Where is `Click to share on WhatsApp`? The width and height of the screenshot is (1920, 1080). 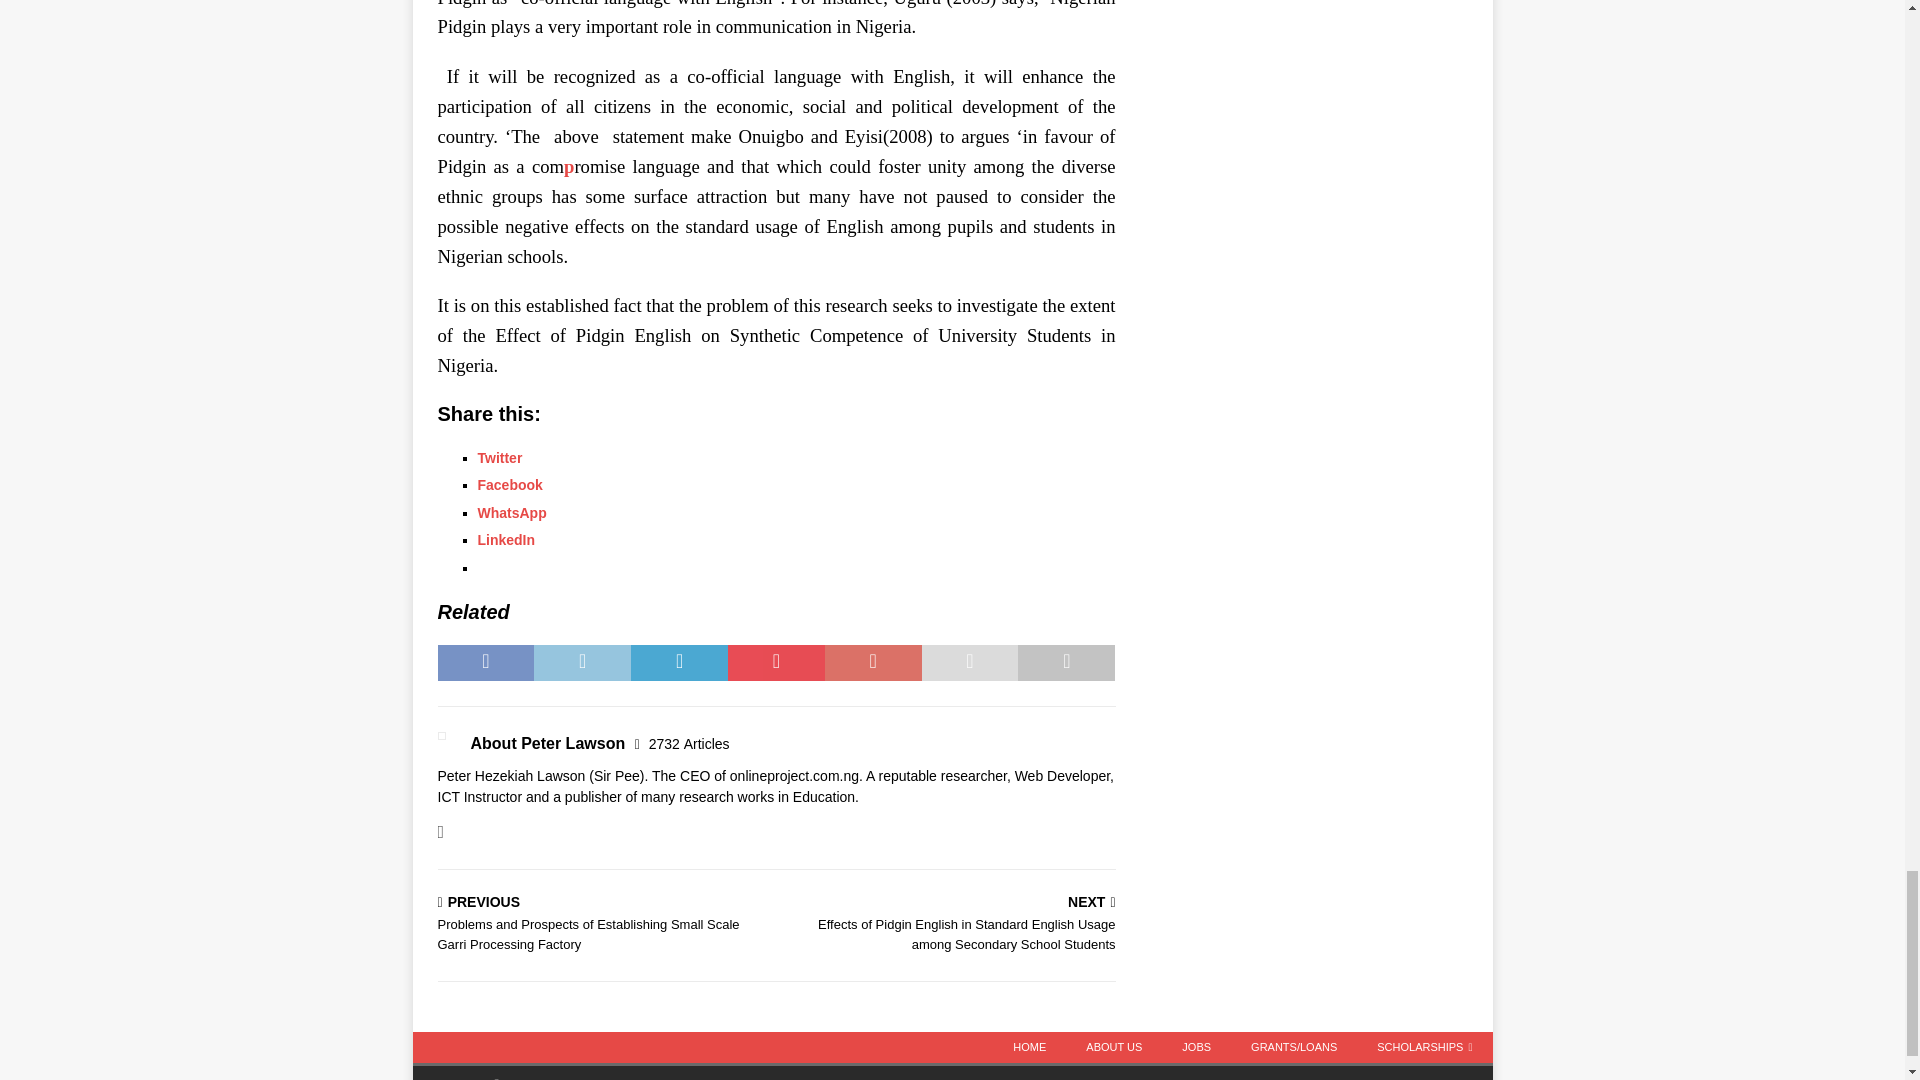 Click to share on WhatsApp is located at coordinates (512, 512).